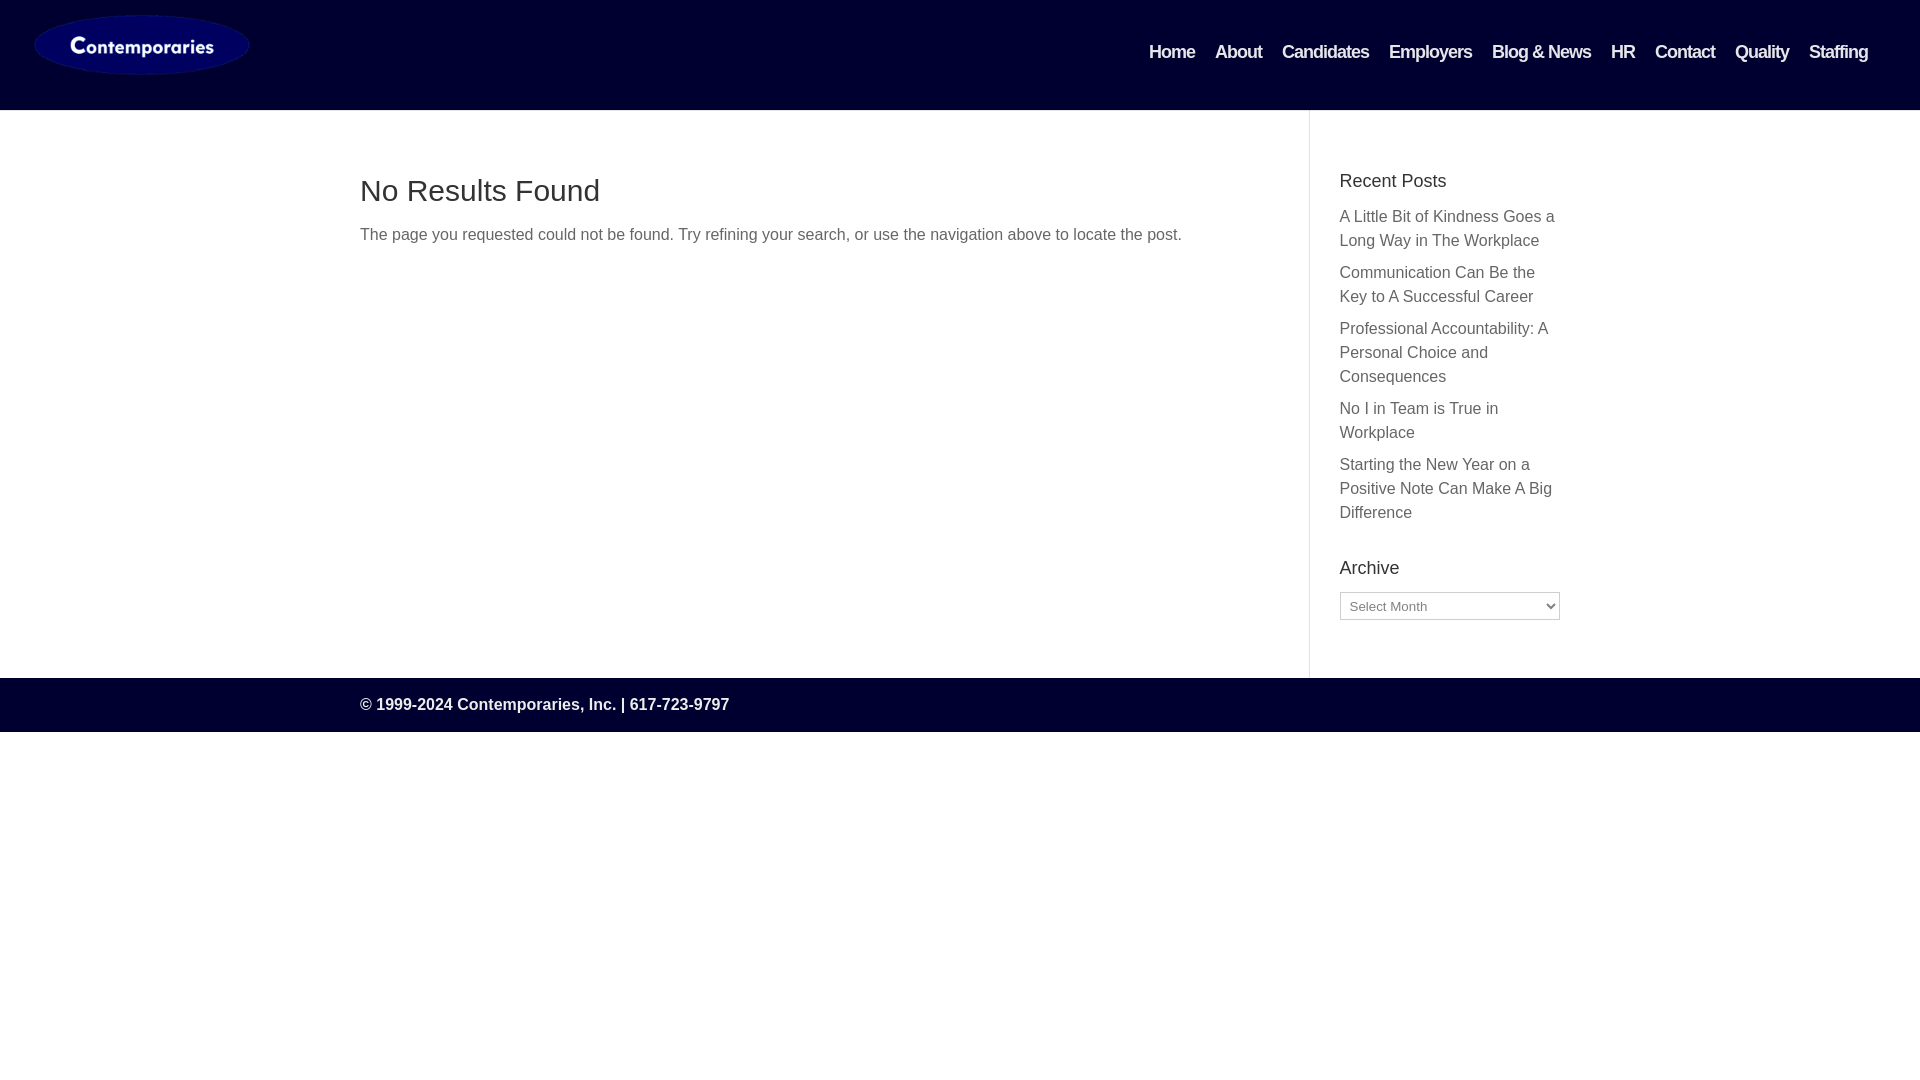 The height and width of the screenshot is (1080, 1920). Describe the element at coordinates (1838, 52) in the screenshot. I see `Staffing` at that location.